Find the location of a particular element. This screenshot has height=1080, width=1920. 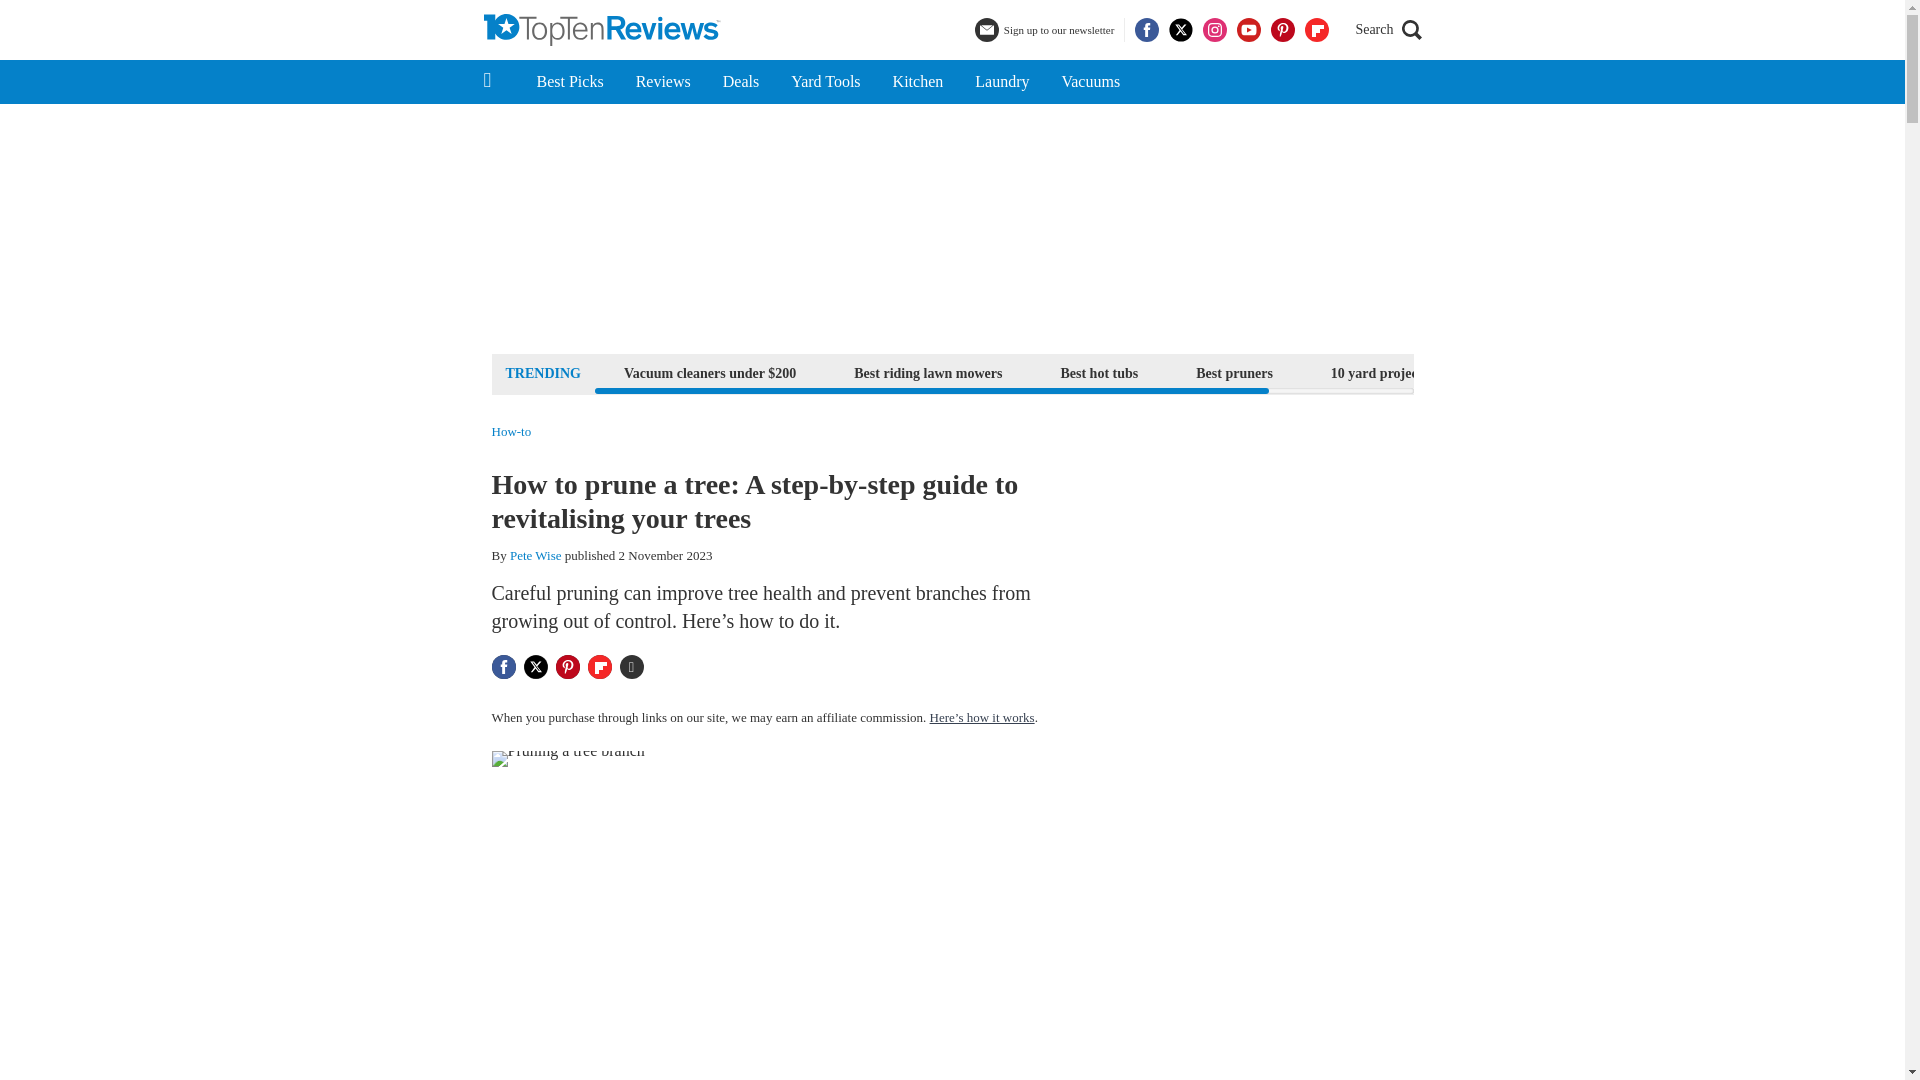

Best pruners is located at coordinates (1234, 372).